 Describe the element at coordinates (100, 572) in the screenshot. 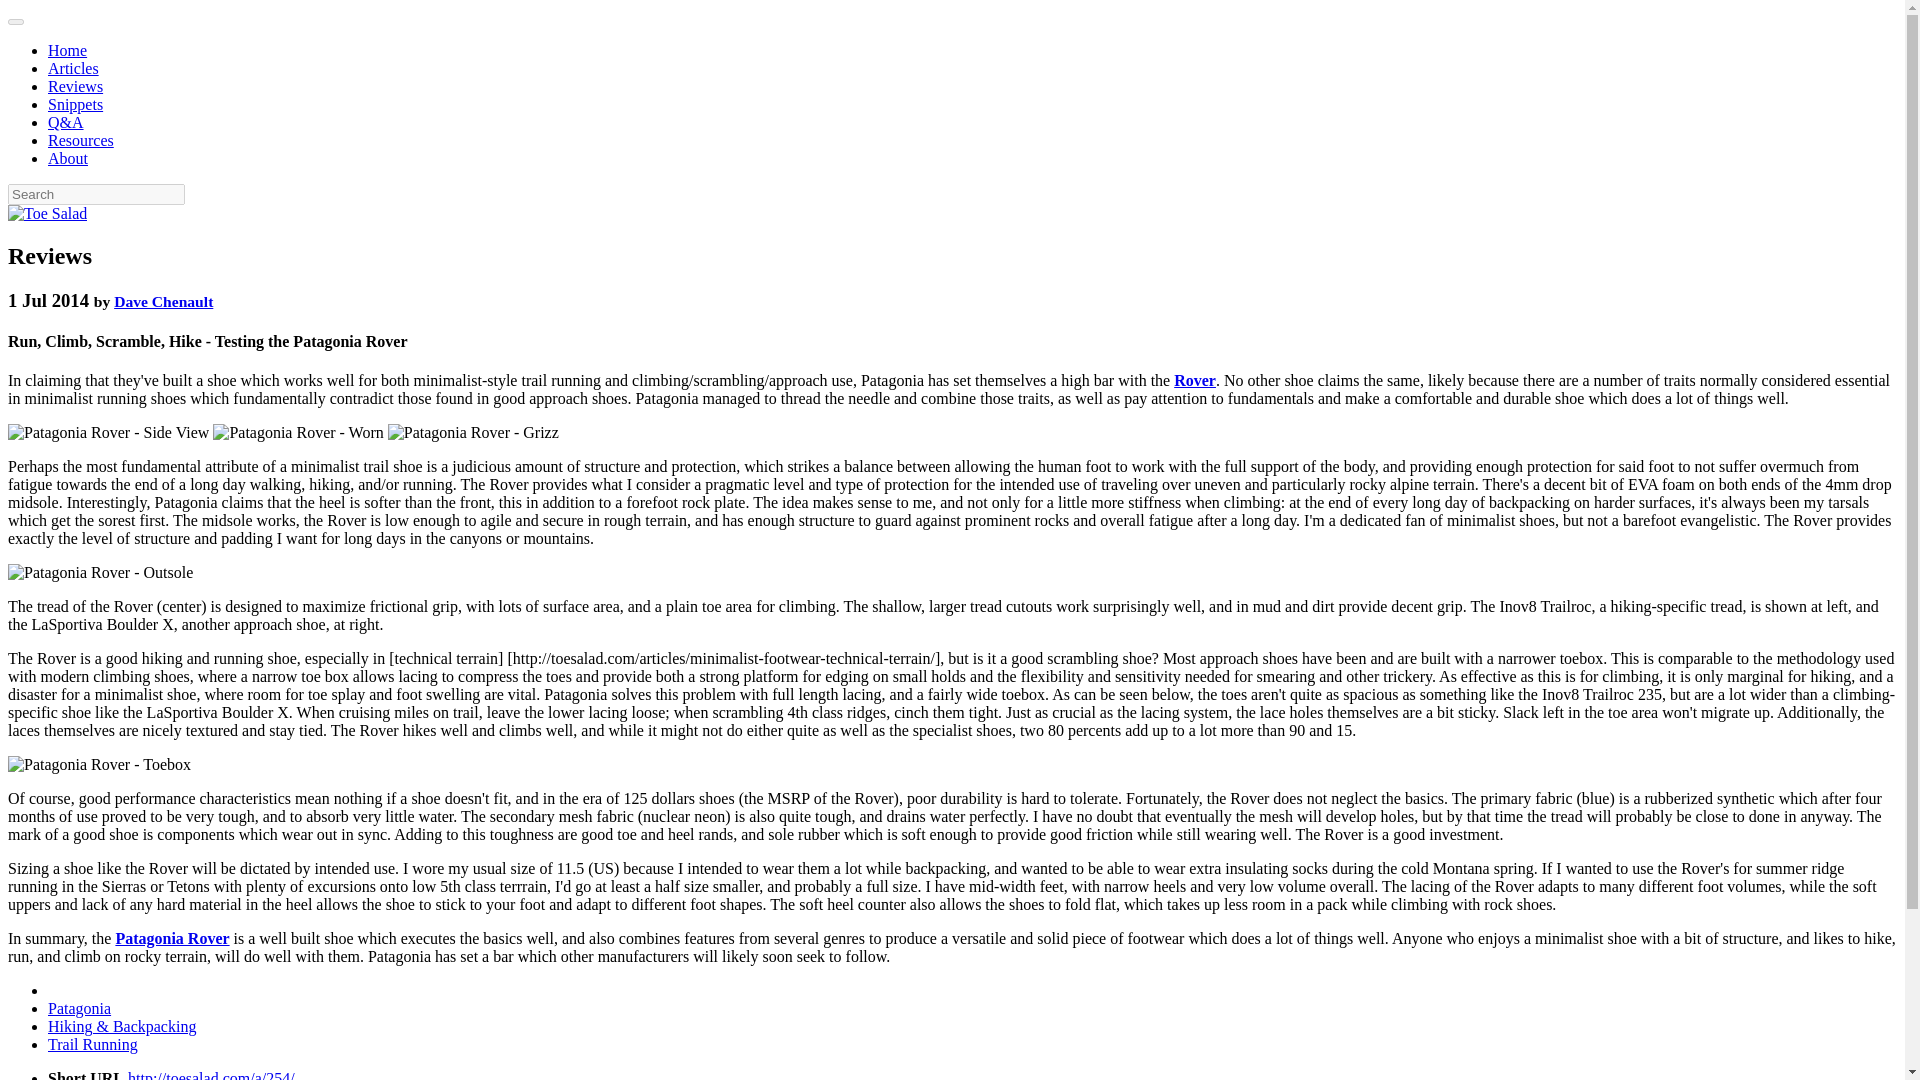

I see `Patagonia Rover - Outsole` at that location.